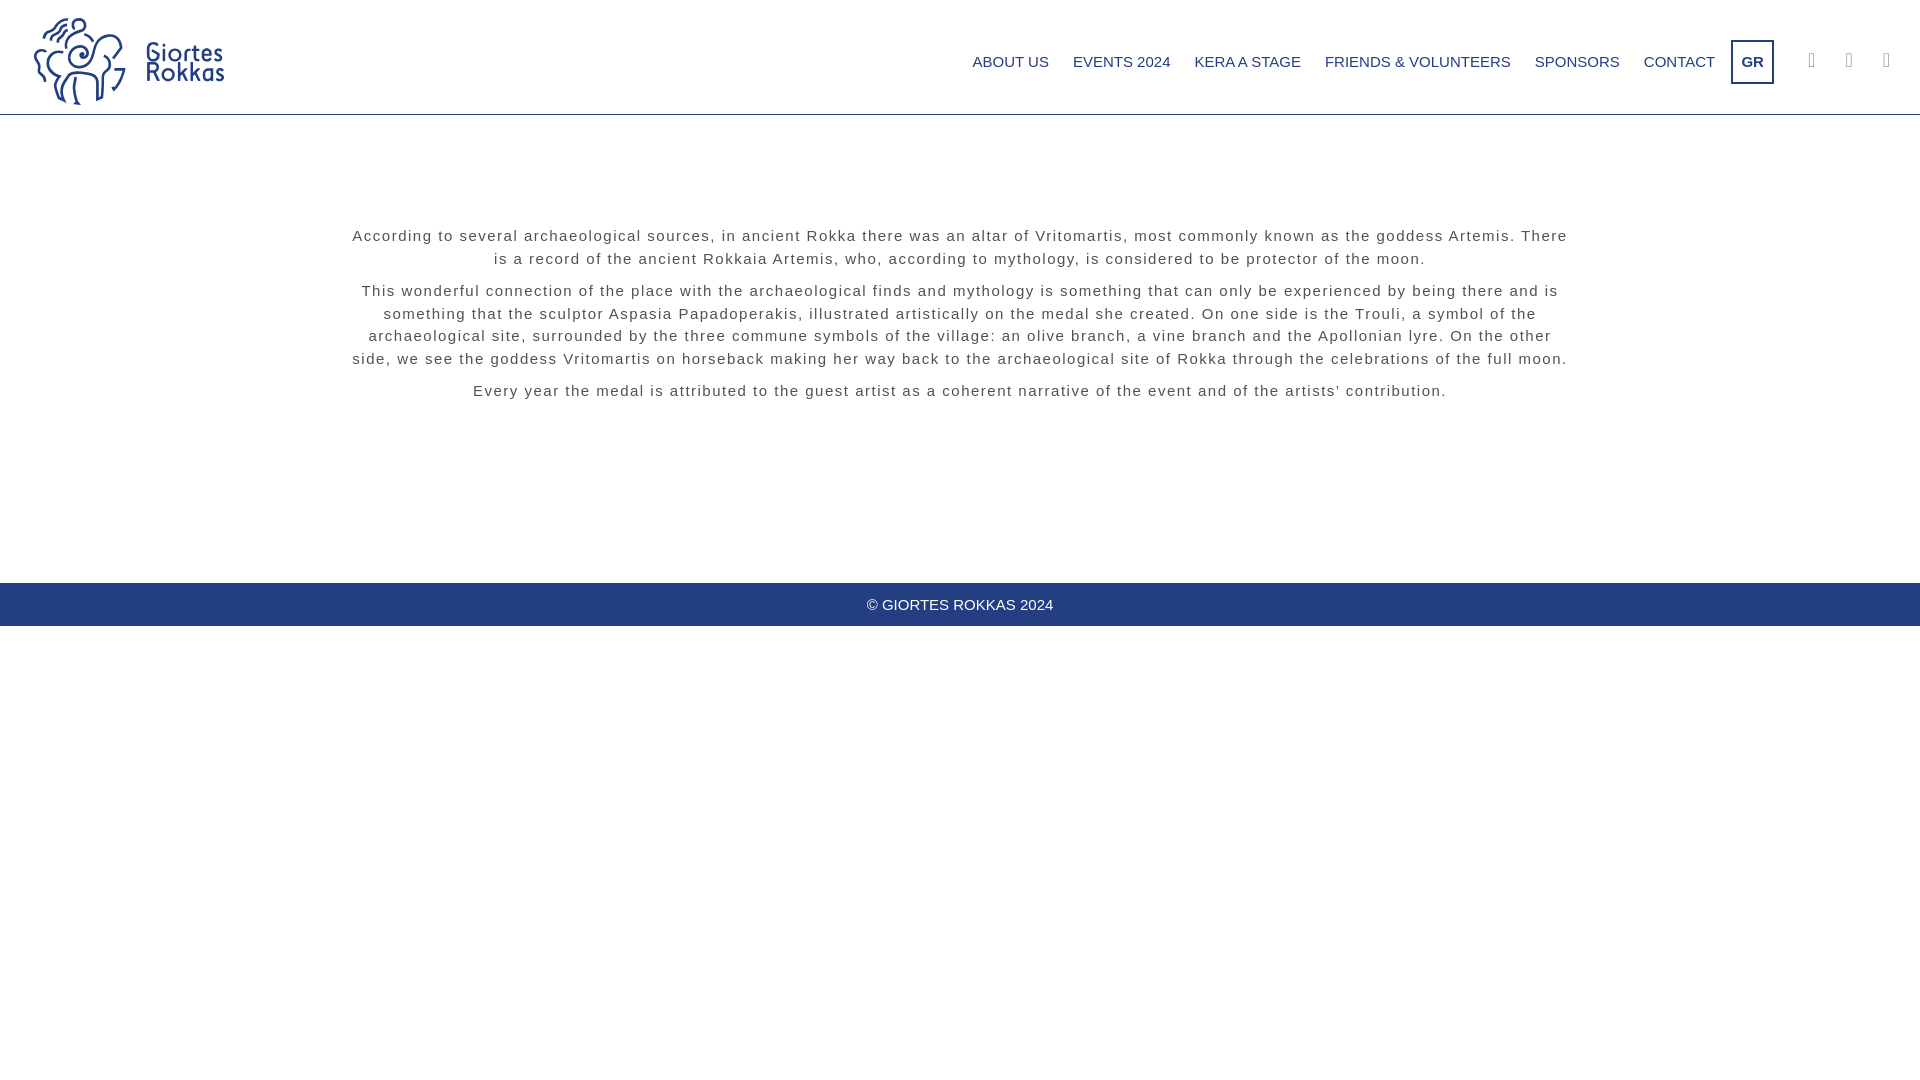 This screenshot has height=1080, width=1920. What do you see at coordinates (1752, 61) in the screenshot?
I see `GR` at bounding box center [1752, 61].